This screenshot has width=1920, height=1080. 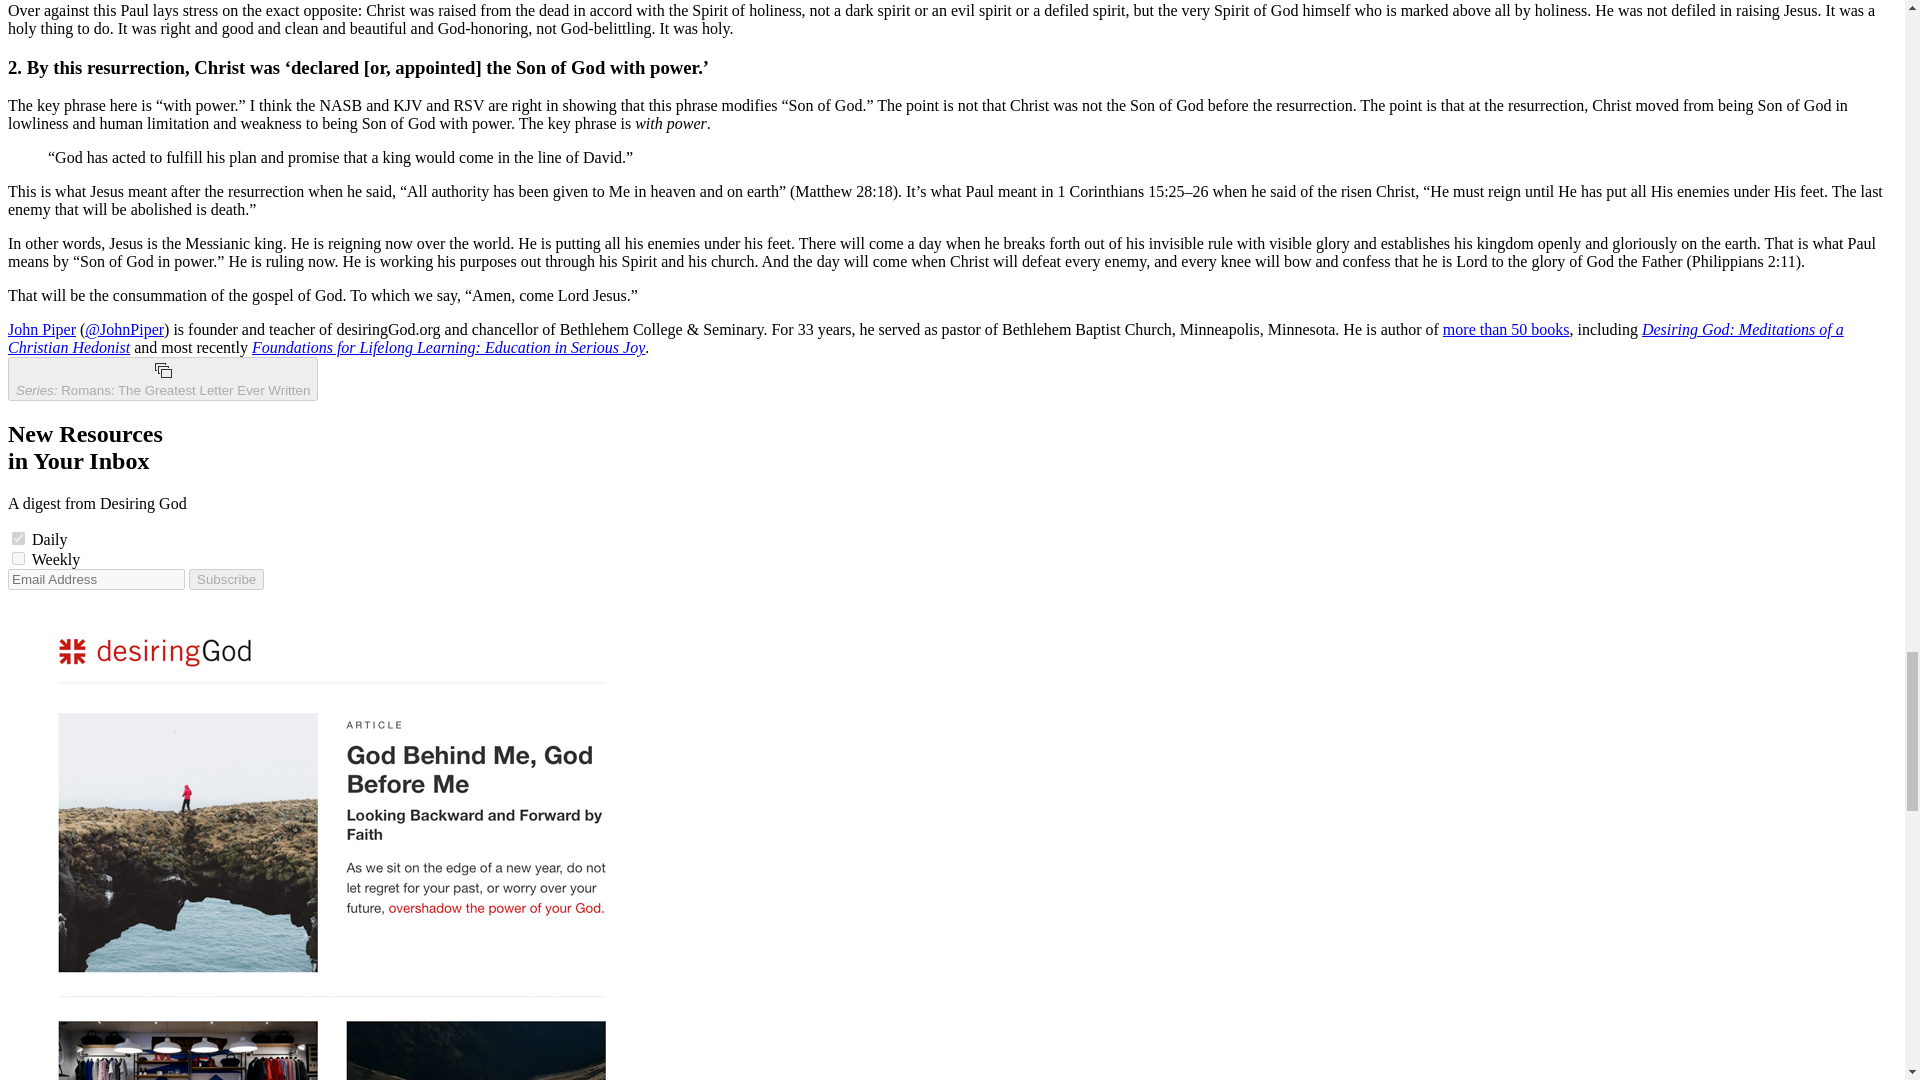 I want to click on 1, so click(x=18, y=558).